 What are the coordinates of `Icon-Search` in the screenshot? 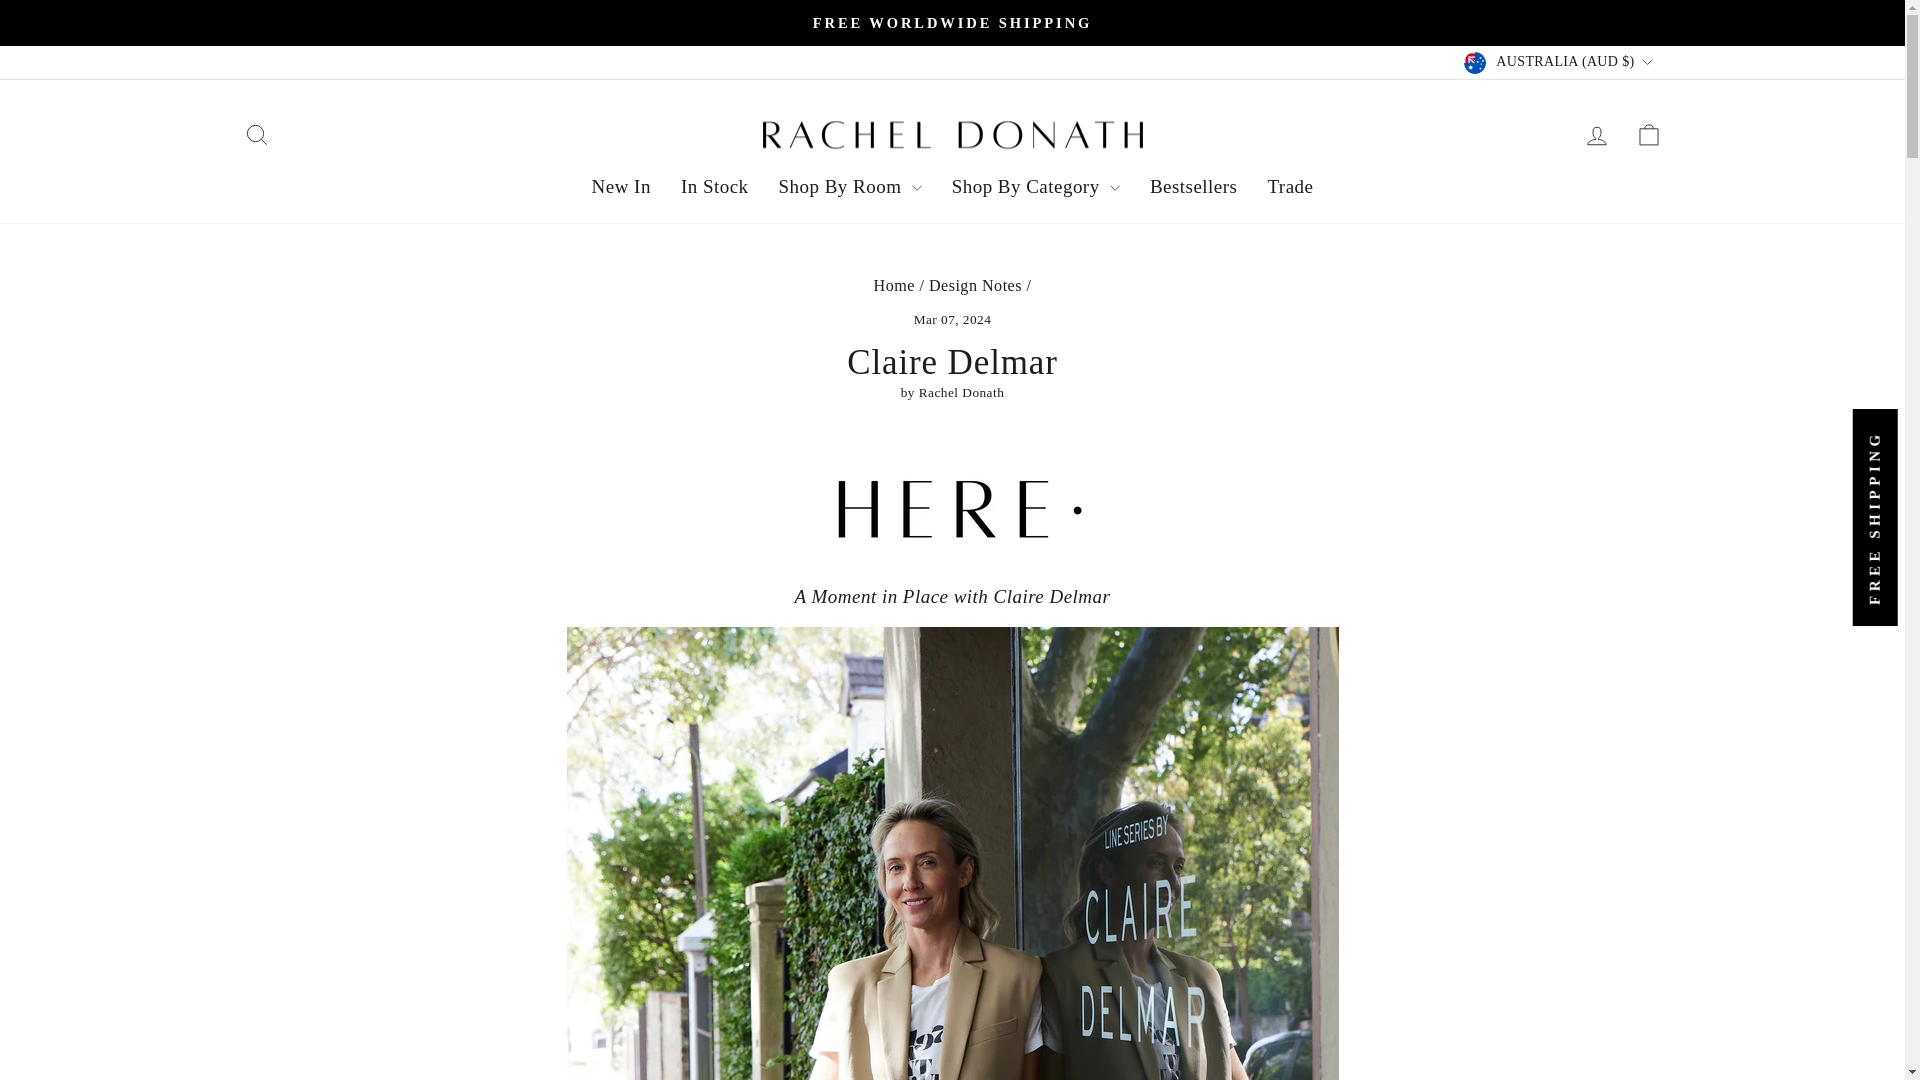 It's located at (256, 134).